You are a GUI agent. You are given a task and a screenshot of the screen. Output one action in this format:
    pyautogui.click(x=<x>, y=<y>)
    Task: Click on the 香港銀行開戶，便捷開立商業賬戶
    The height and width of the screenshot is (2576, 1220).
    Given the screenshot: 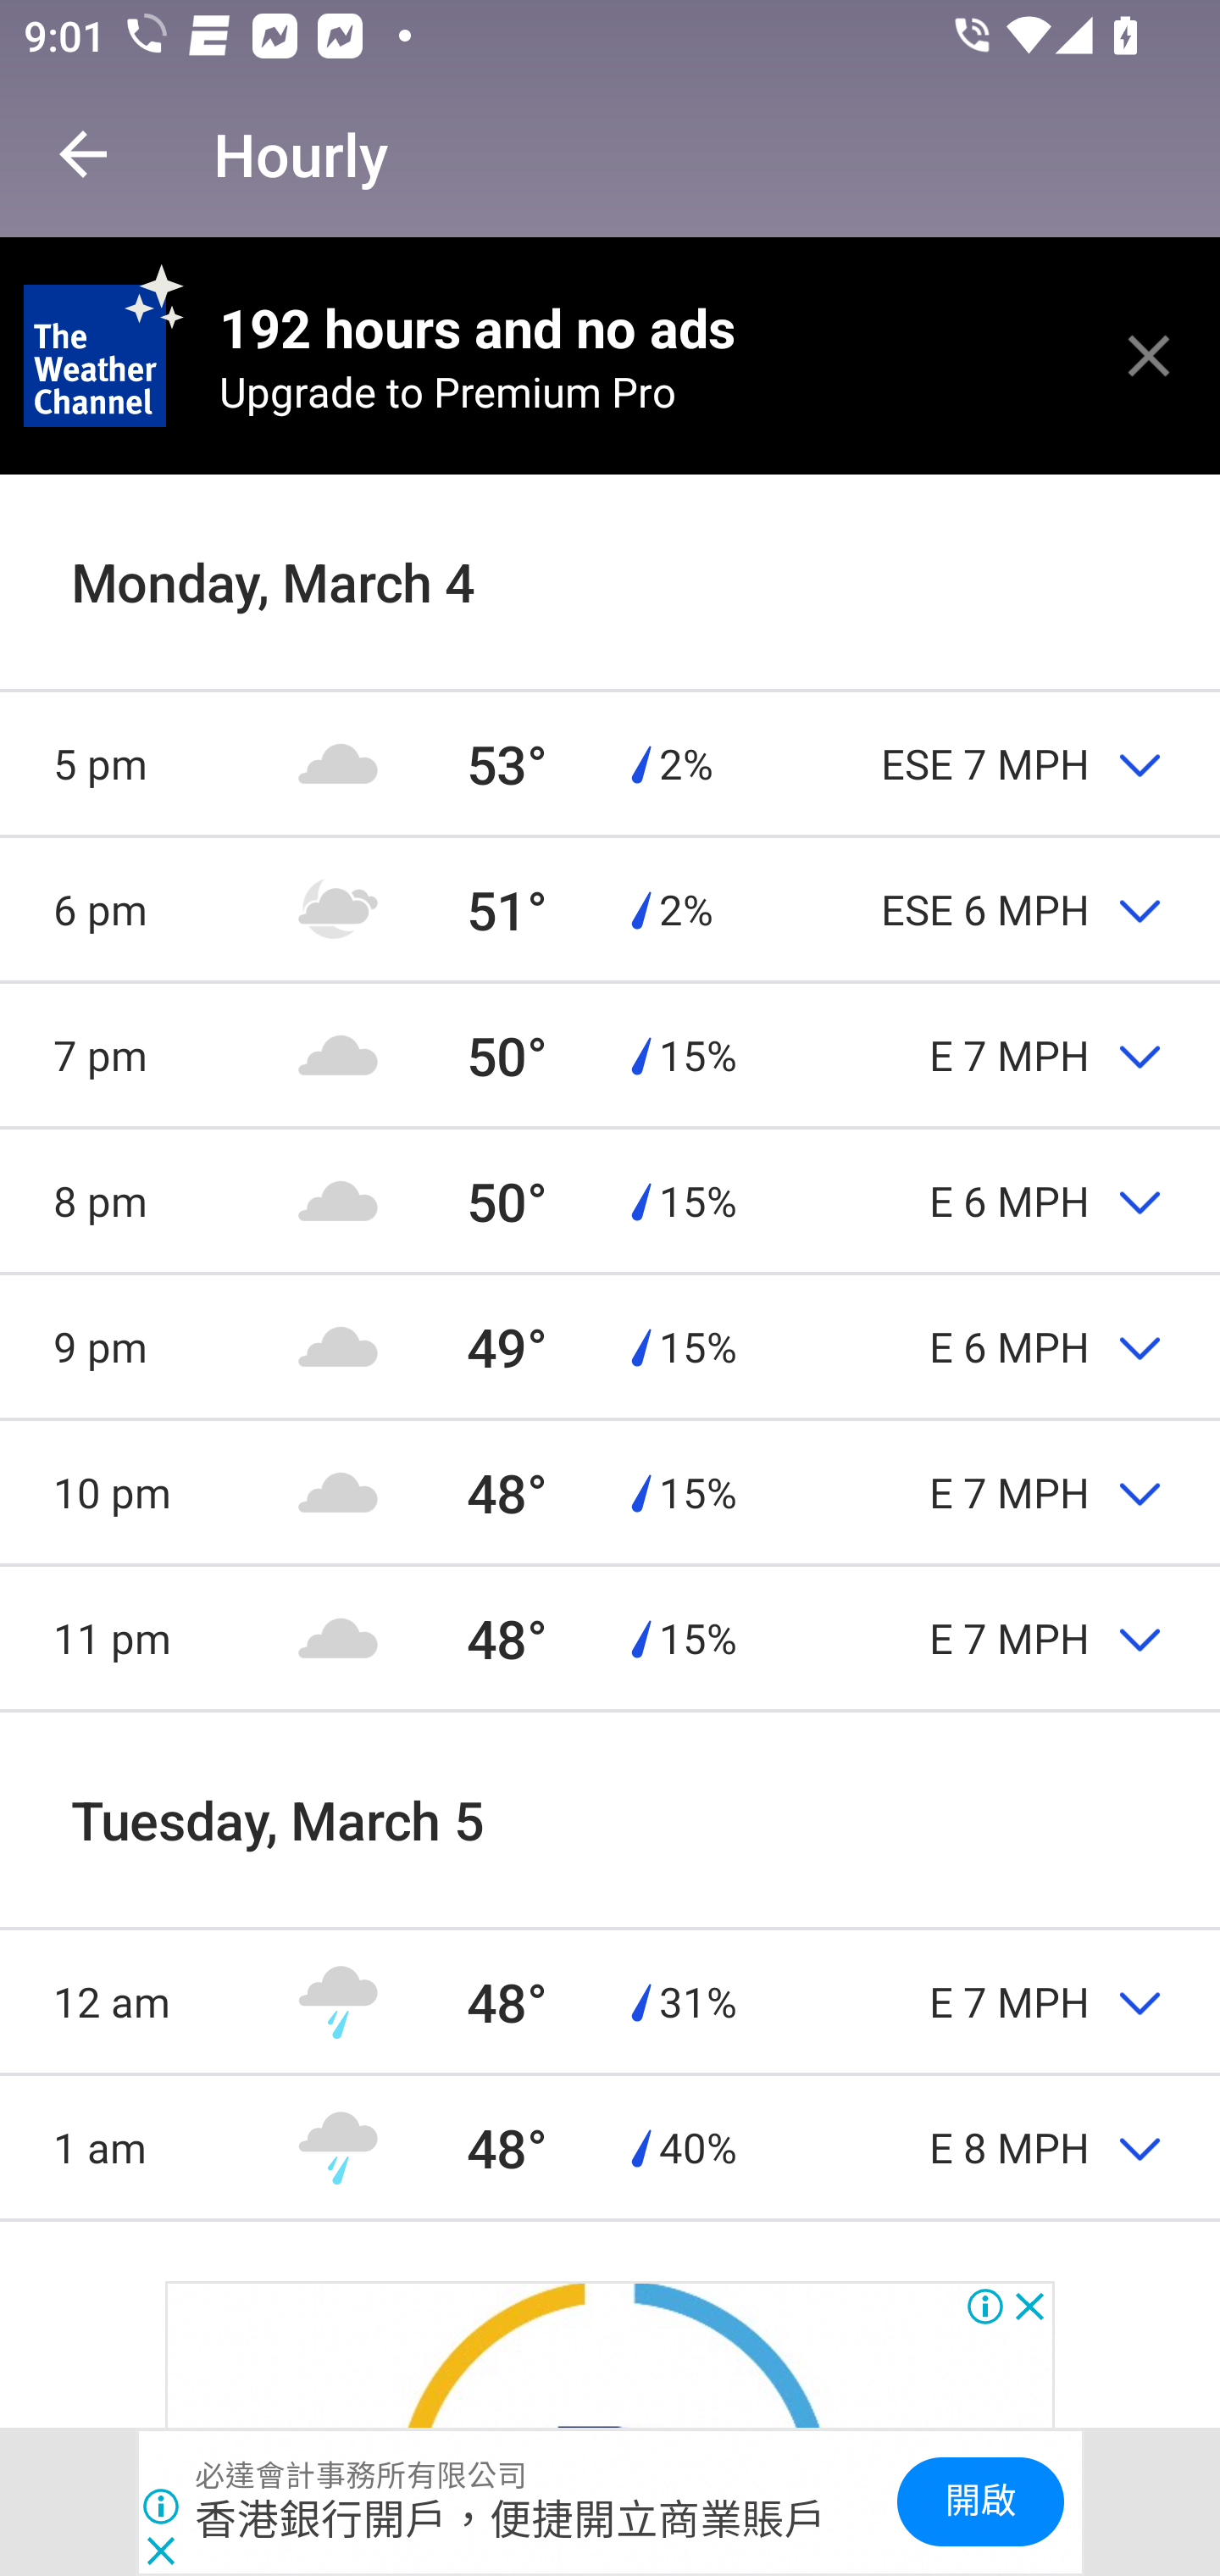 What is the action you would take?
    pyautogui.click(x=512, y=2518)
    